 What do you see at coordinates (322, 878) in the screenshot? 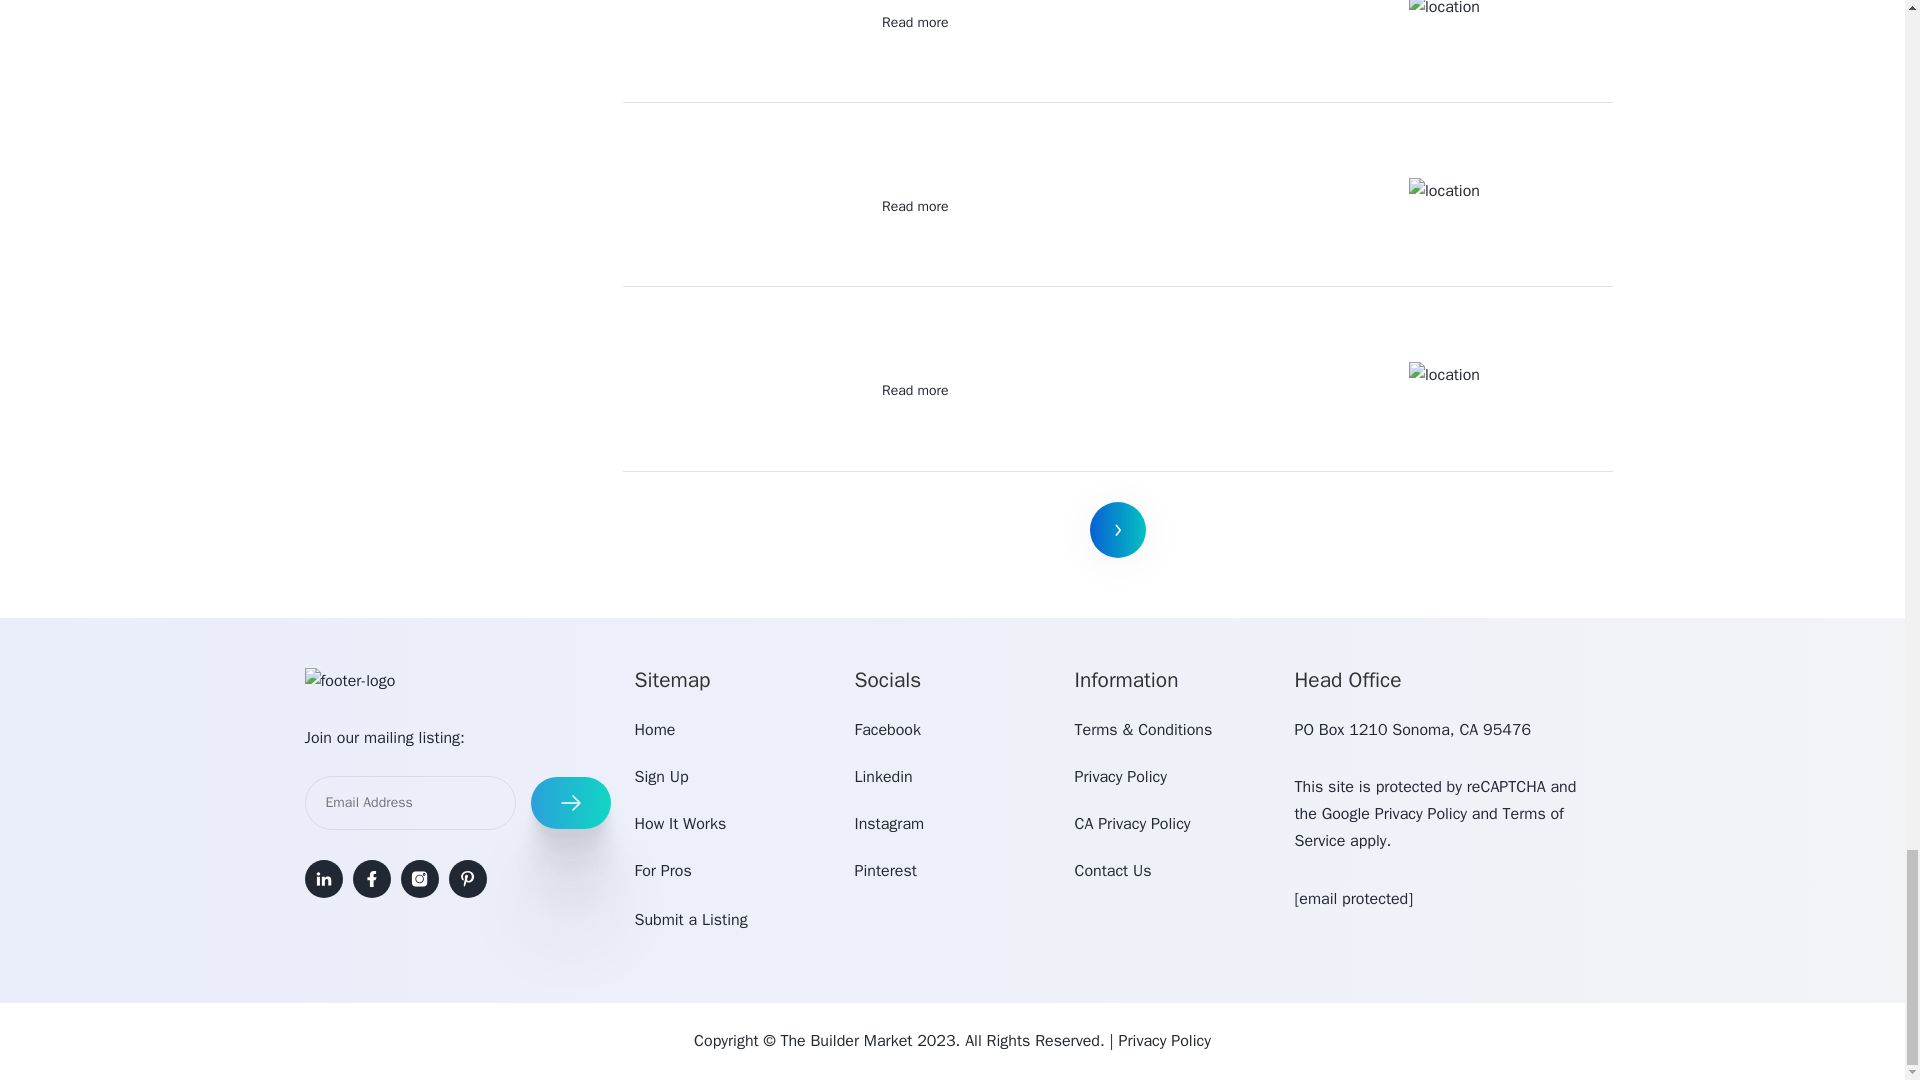
I see `External link to The Builder Market Linkedin profile` at bounding box center [322, 878].